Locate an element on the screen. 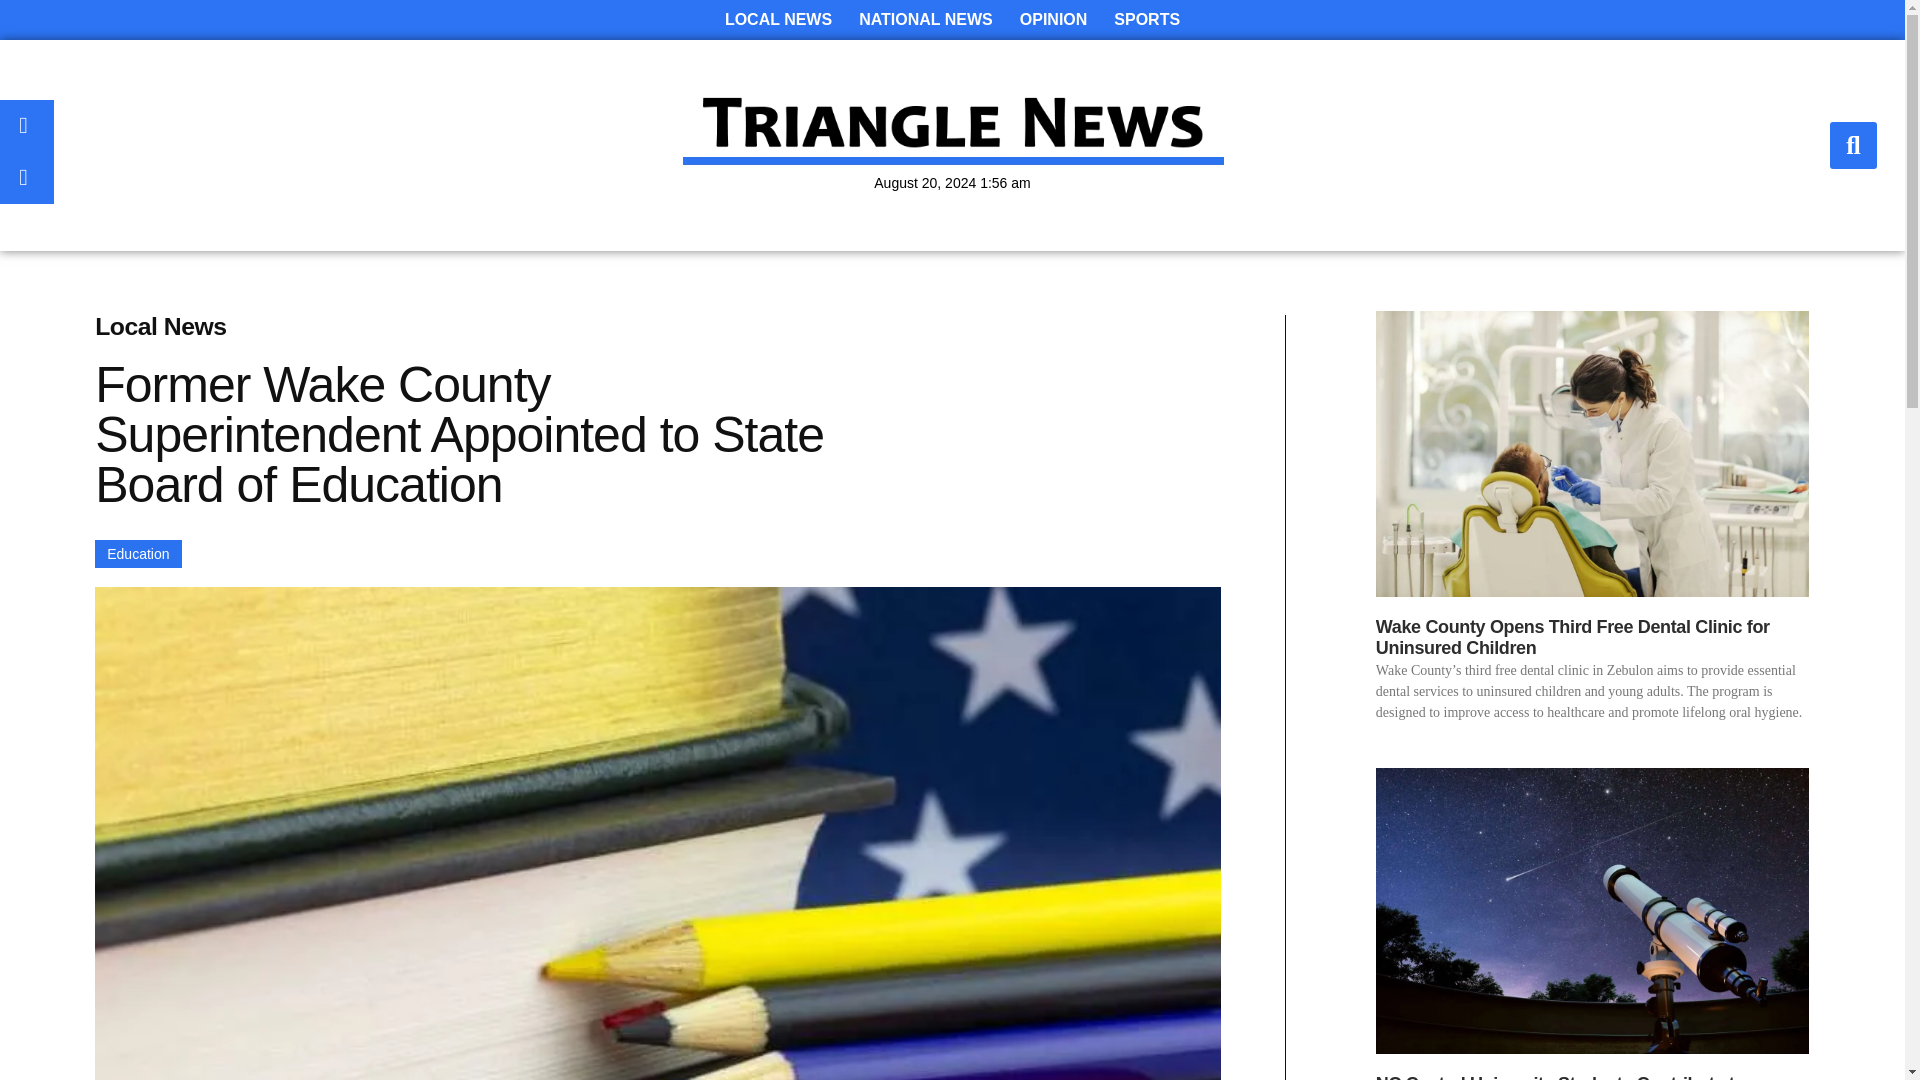 The width and height of the screenshot is (1920, 1080). NATIONAL NEWS is located at coordinates (925, 20).